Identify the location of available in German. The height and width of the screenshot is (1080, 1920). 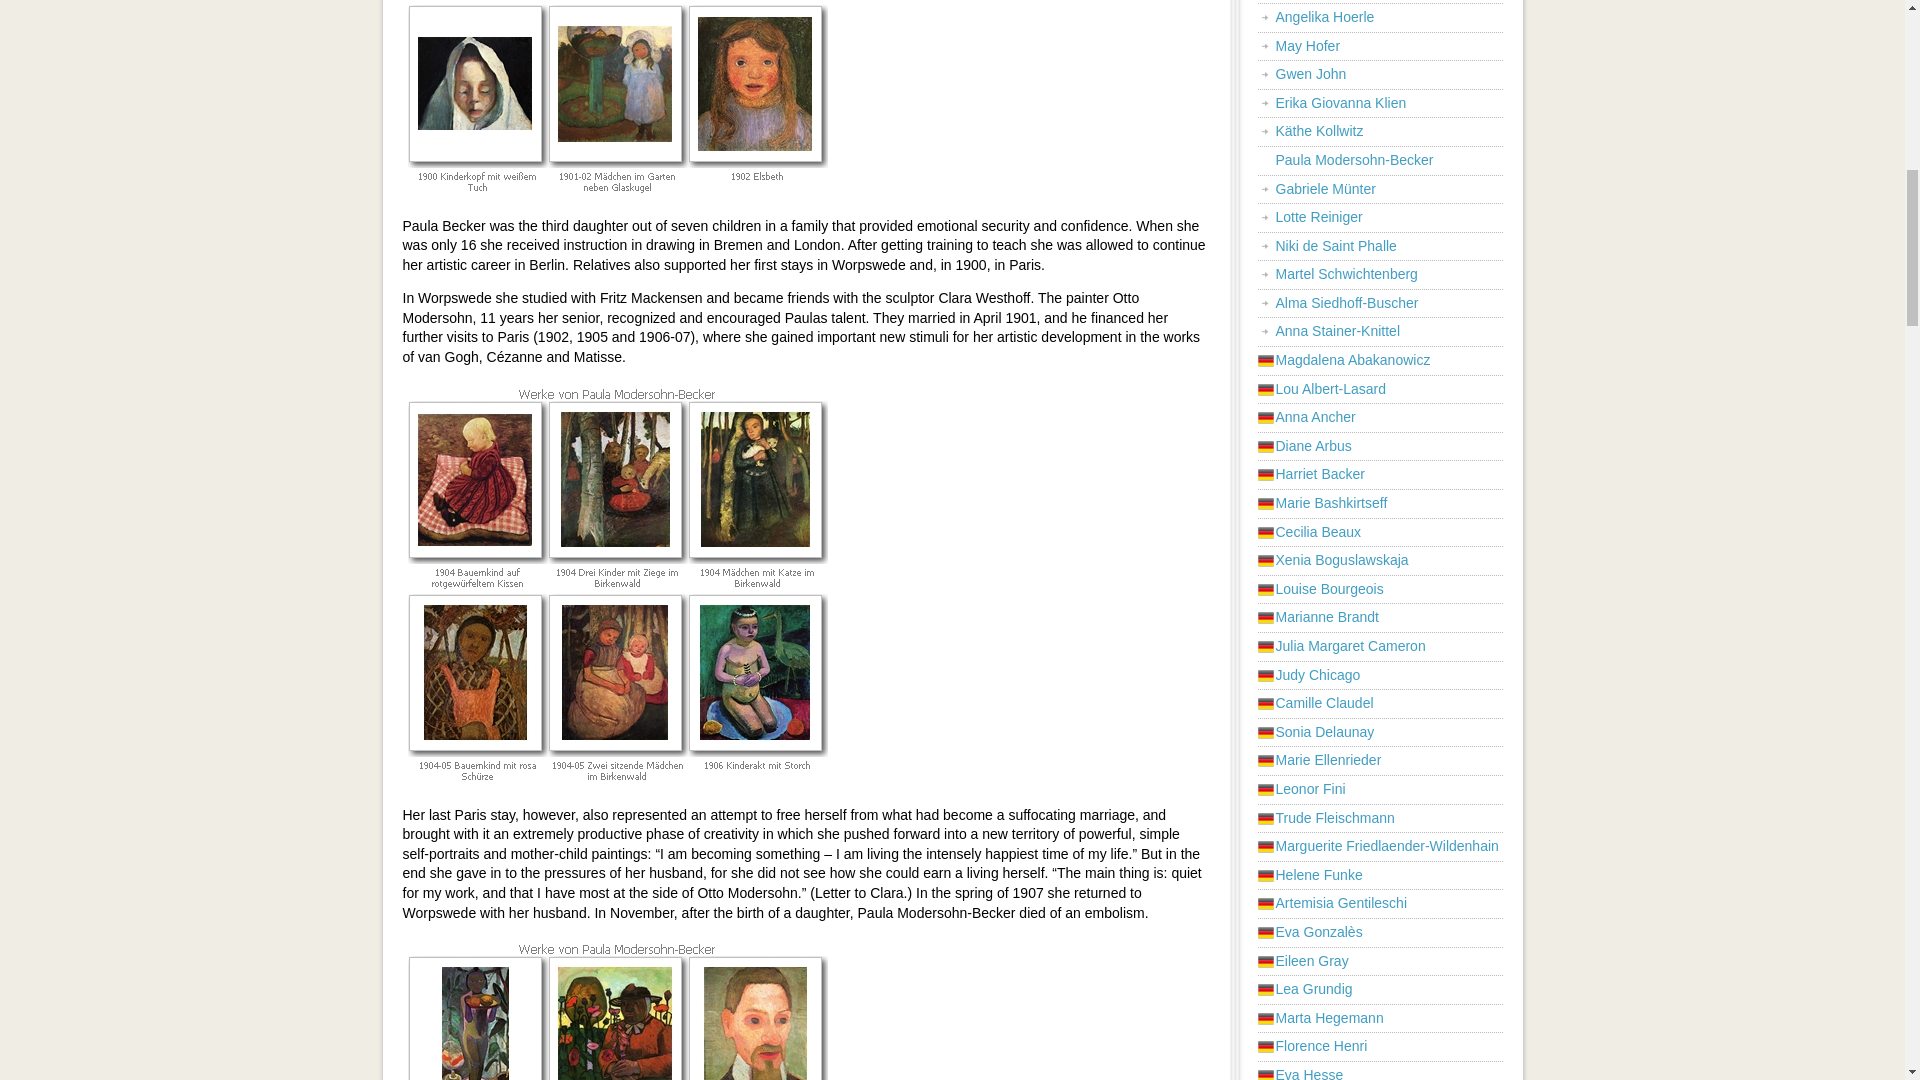
(1332, 502).